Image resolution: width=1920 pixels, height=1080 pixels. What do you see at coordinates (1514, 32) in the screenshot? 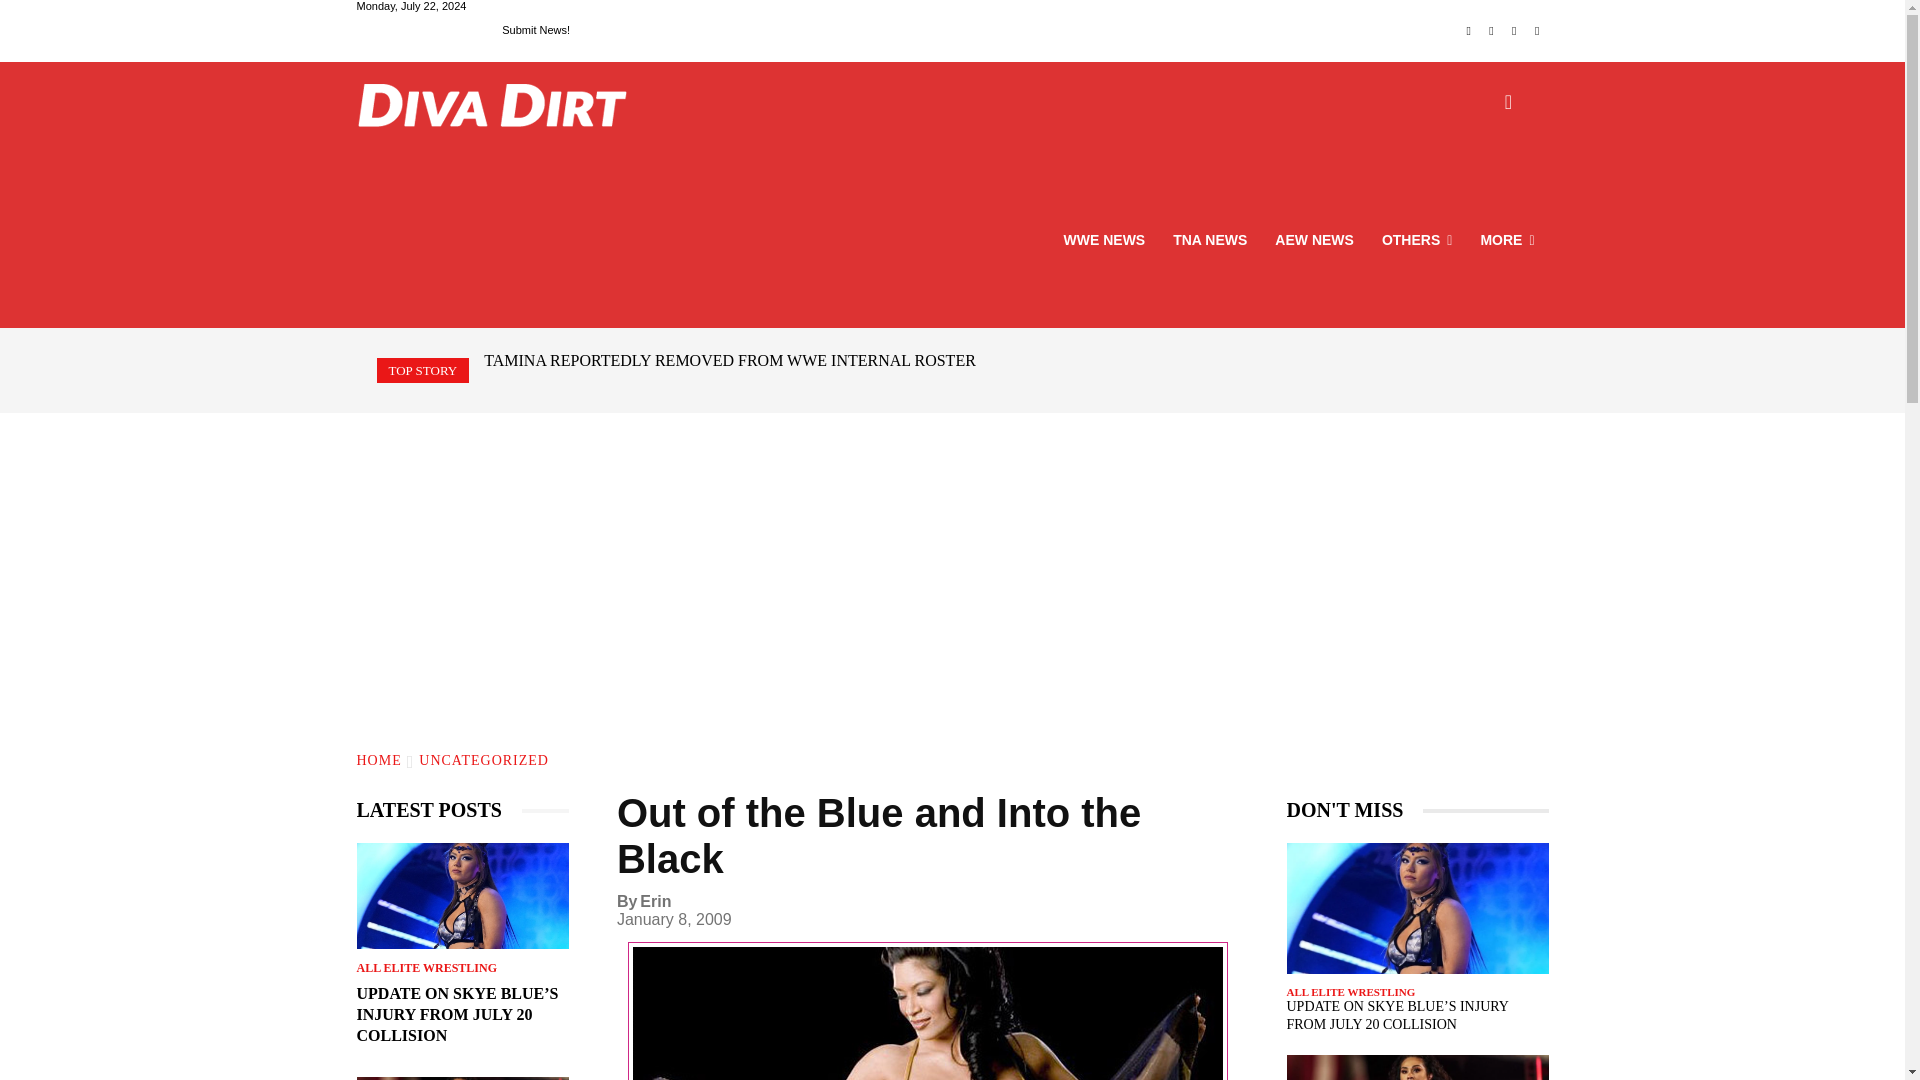
I see `Twitter` at bounding box center [1514, 32].